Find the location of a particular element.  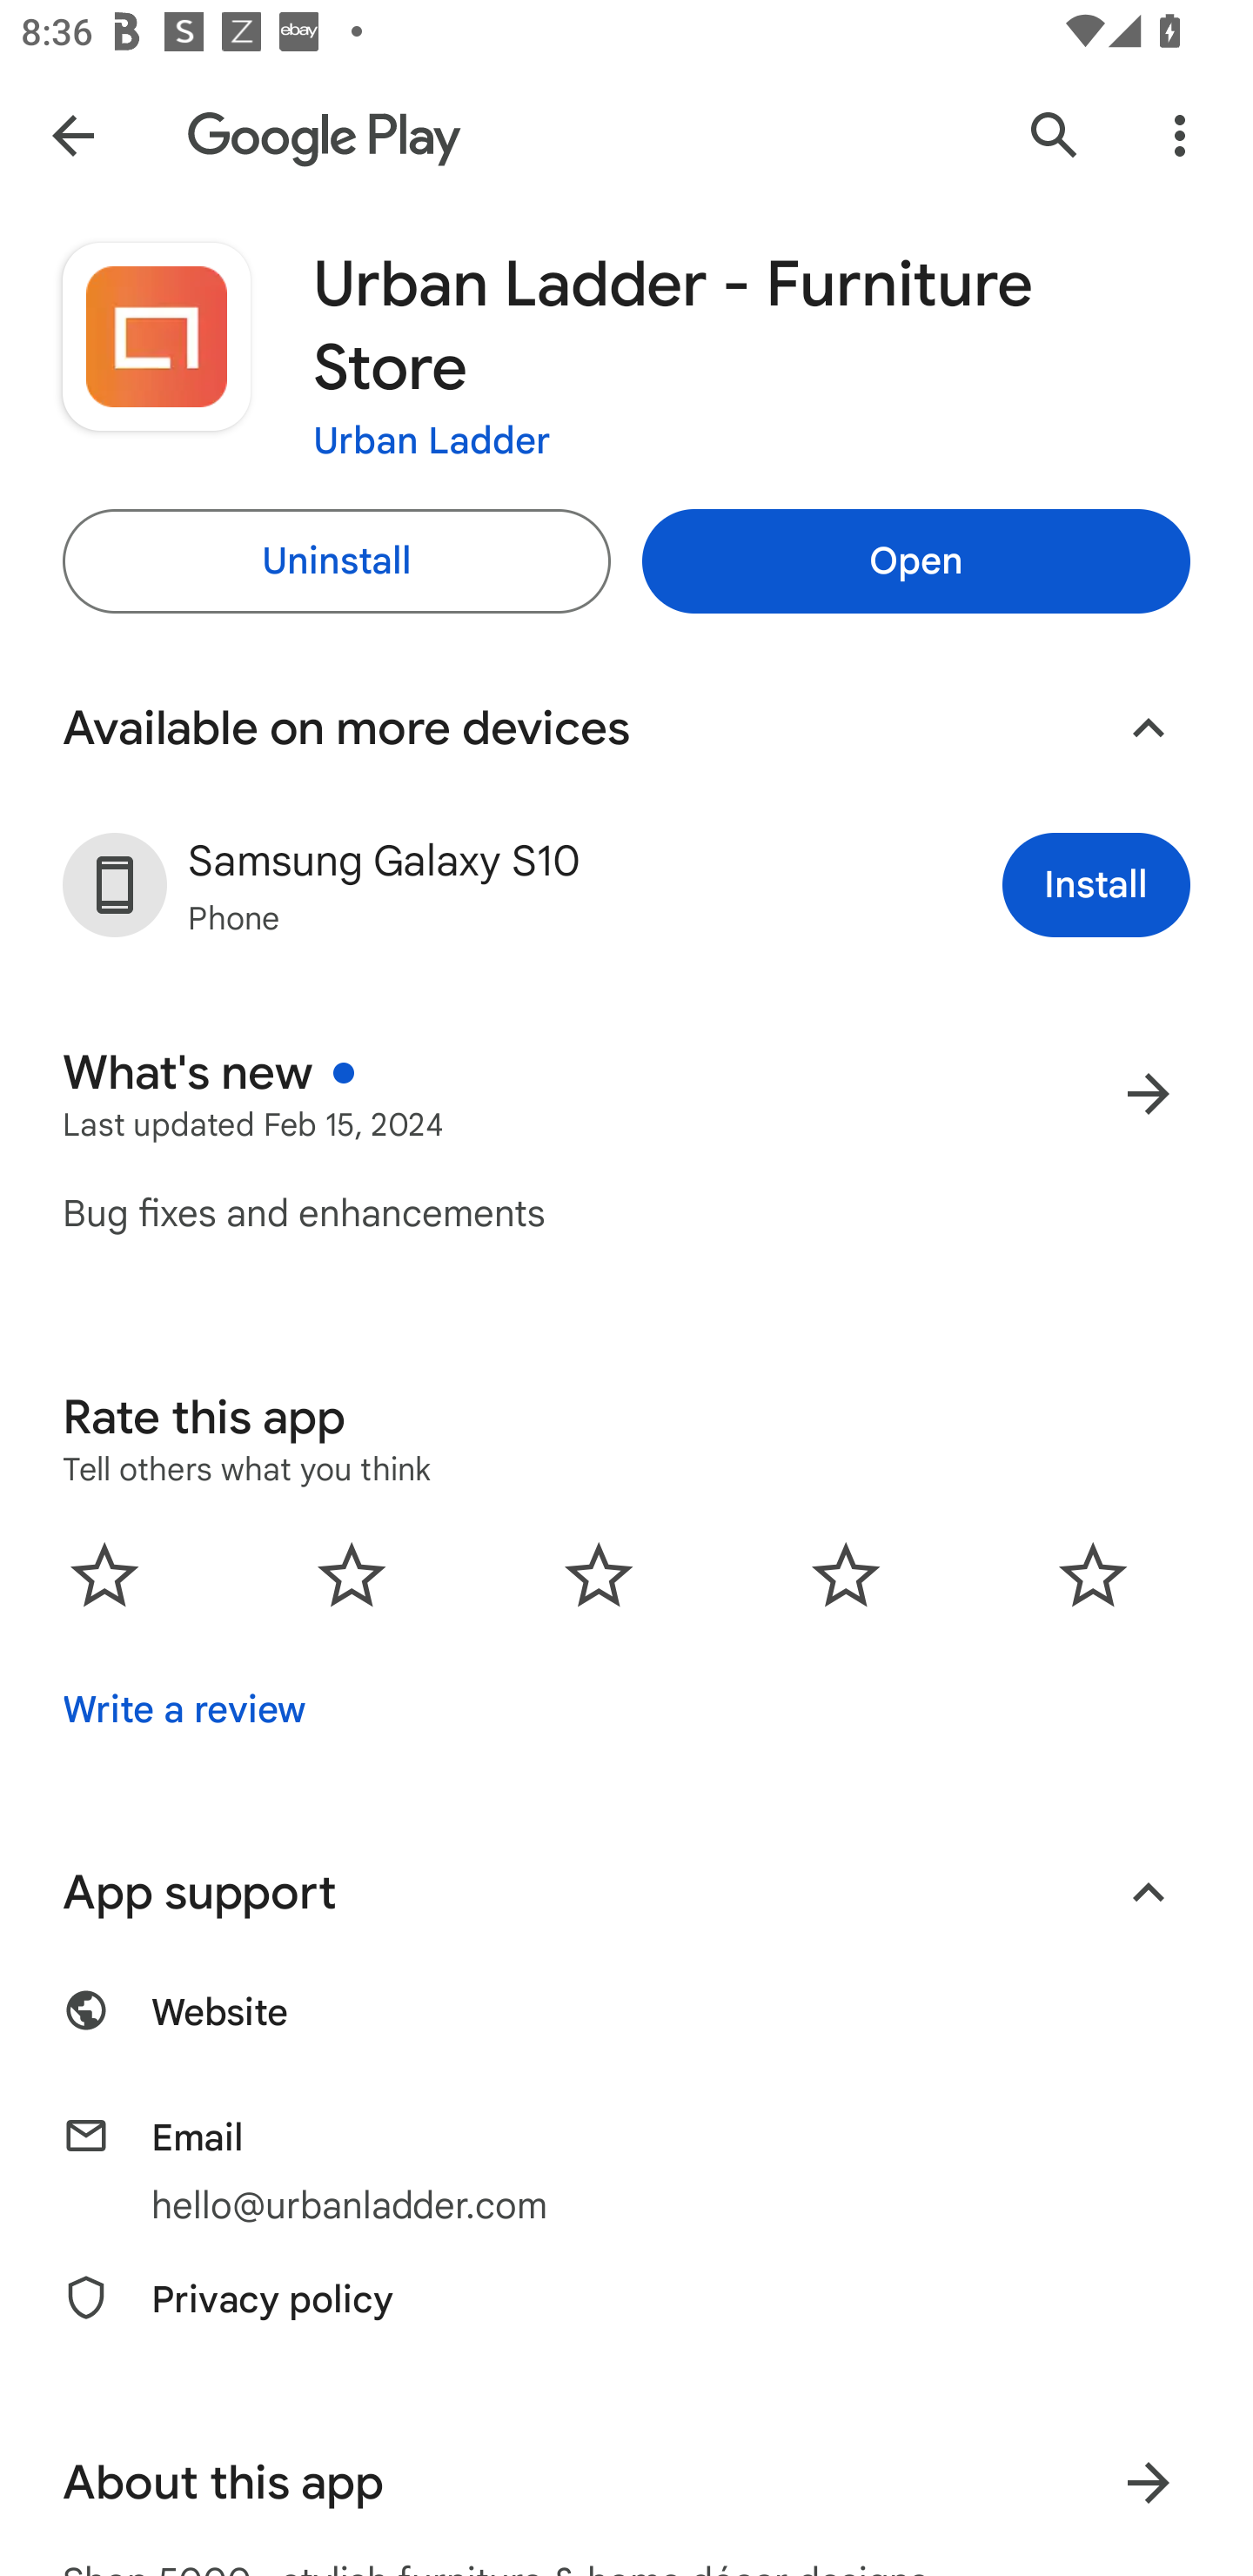

Available on more devices Collapse is located at coordinates (626, 728).